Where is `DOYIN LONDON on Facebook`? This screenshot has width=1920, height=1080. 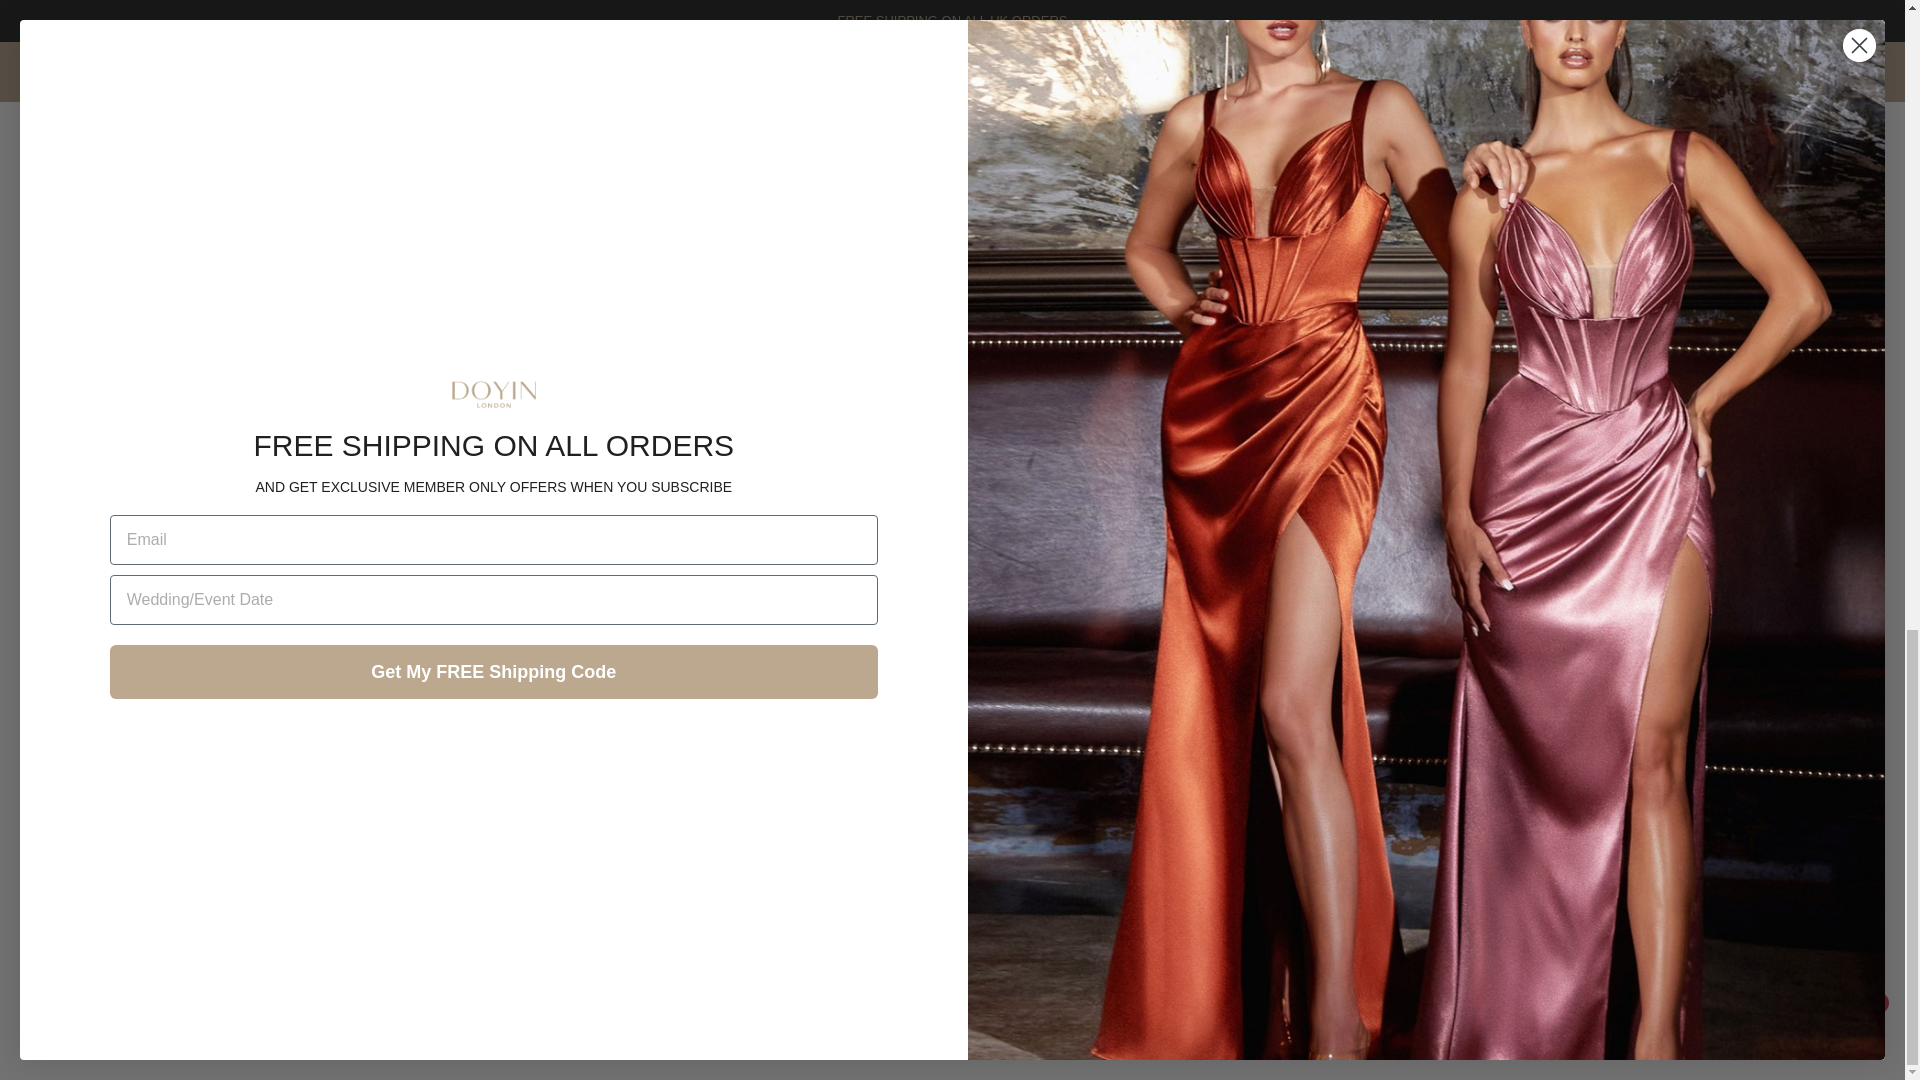
DOYIN LONDON on Facebook is located at coordinates (1006, 934).